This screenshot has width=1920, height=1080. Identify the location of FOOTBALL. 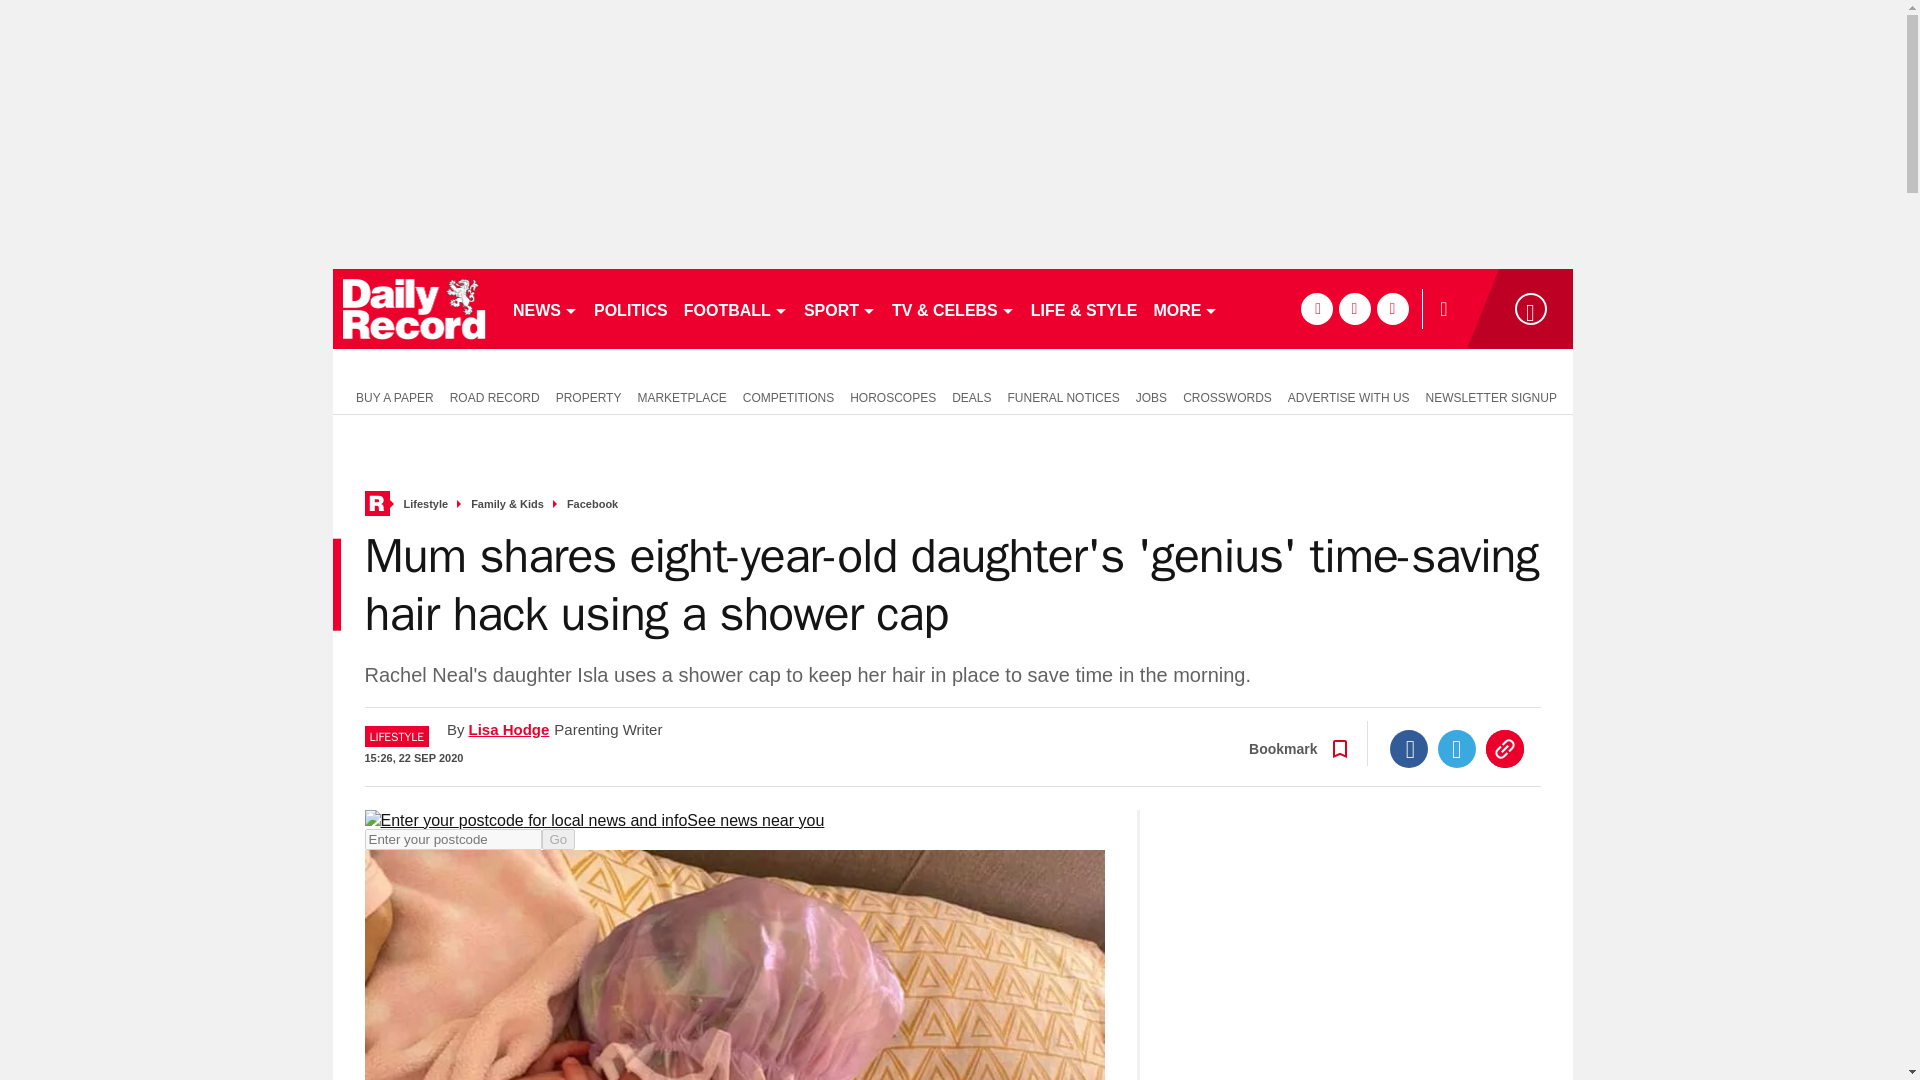
(736, 308).